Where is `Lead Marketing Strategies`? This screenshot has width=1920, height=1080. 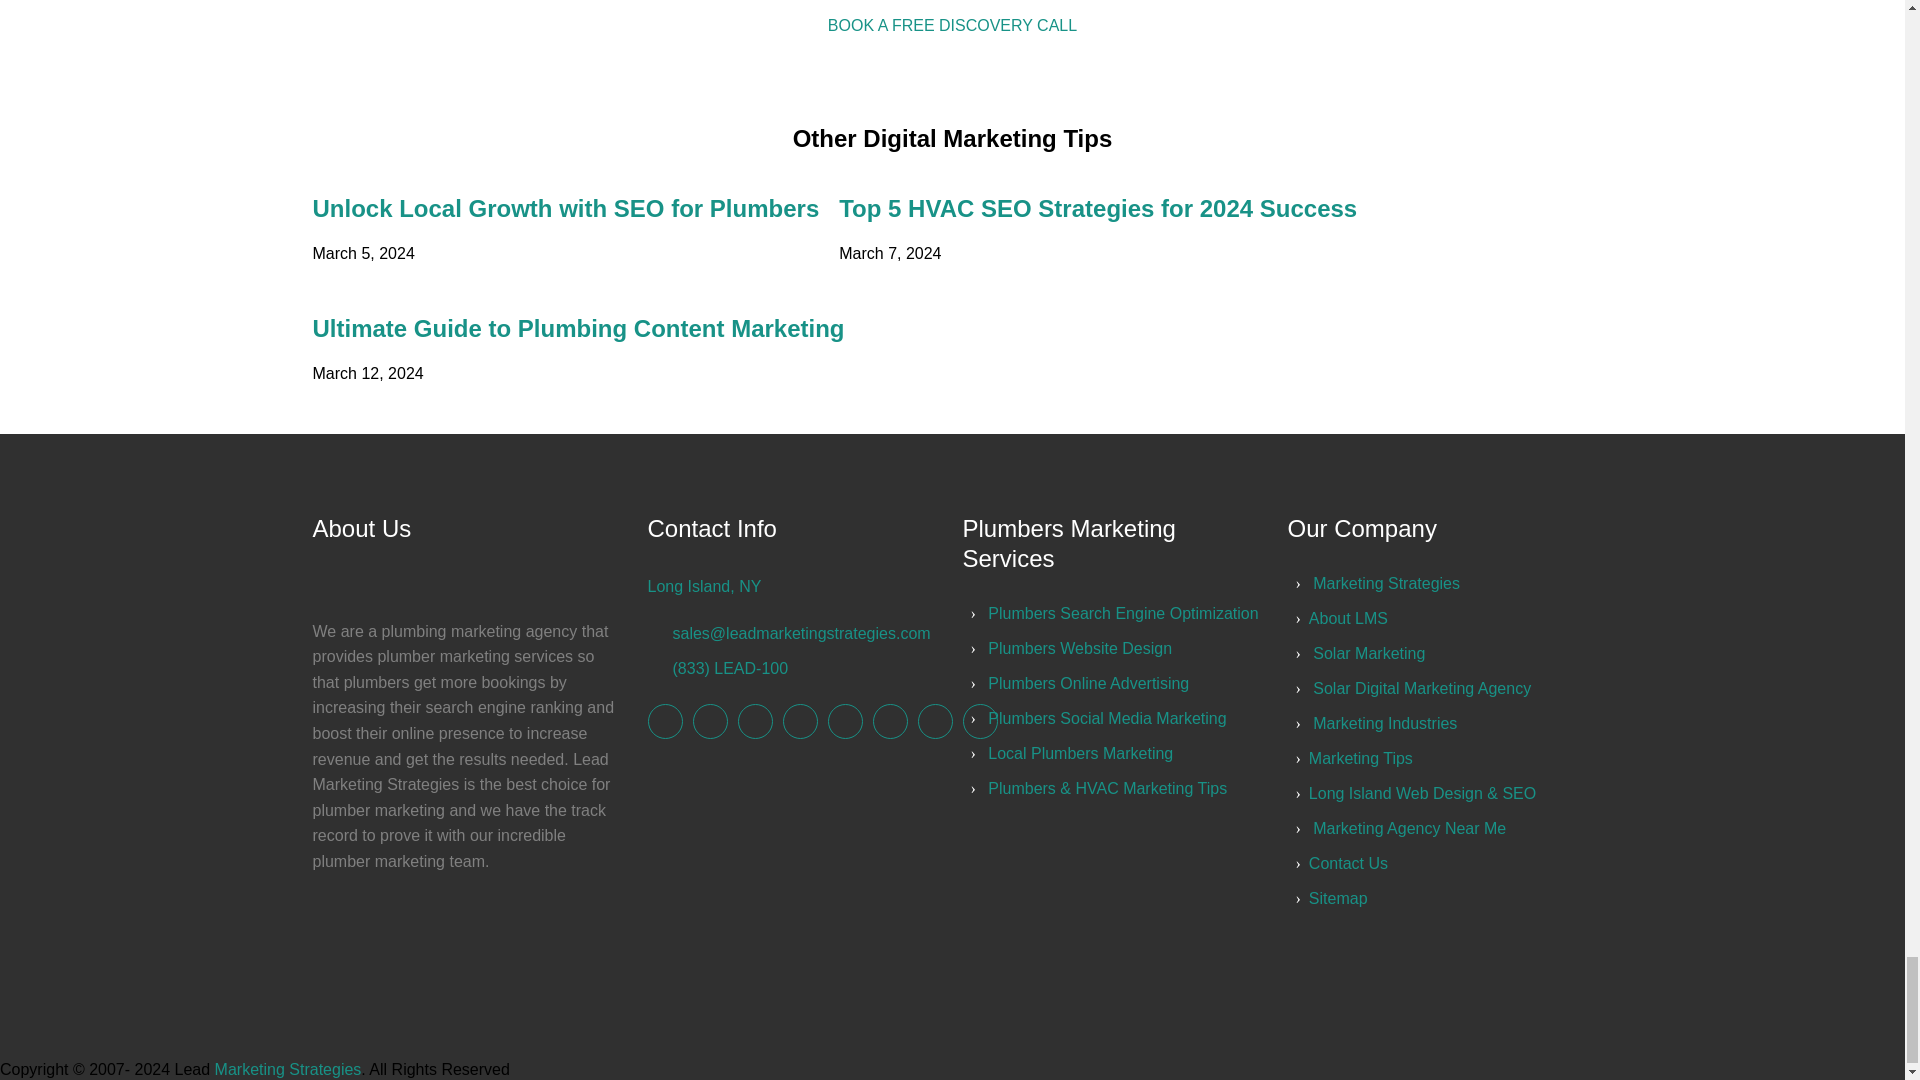
Lead Marketing Strategies is located at coordinates (978, 721).